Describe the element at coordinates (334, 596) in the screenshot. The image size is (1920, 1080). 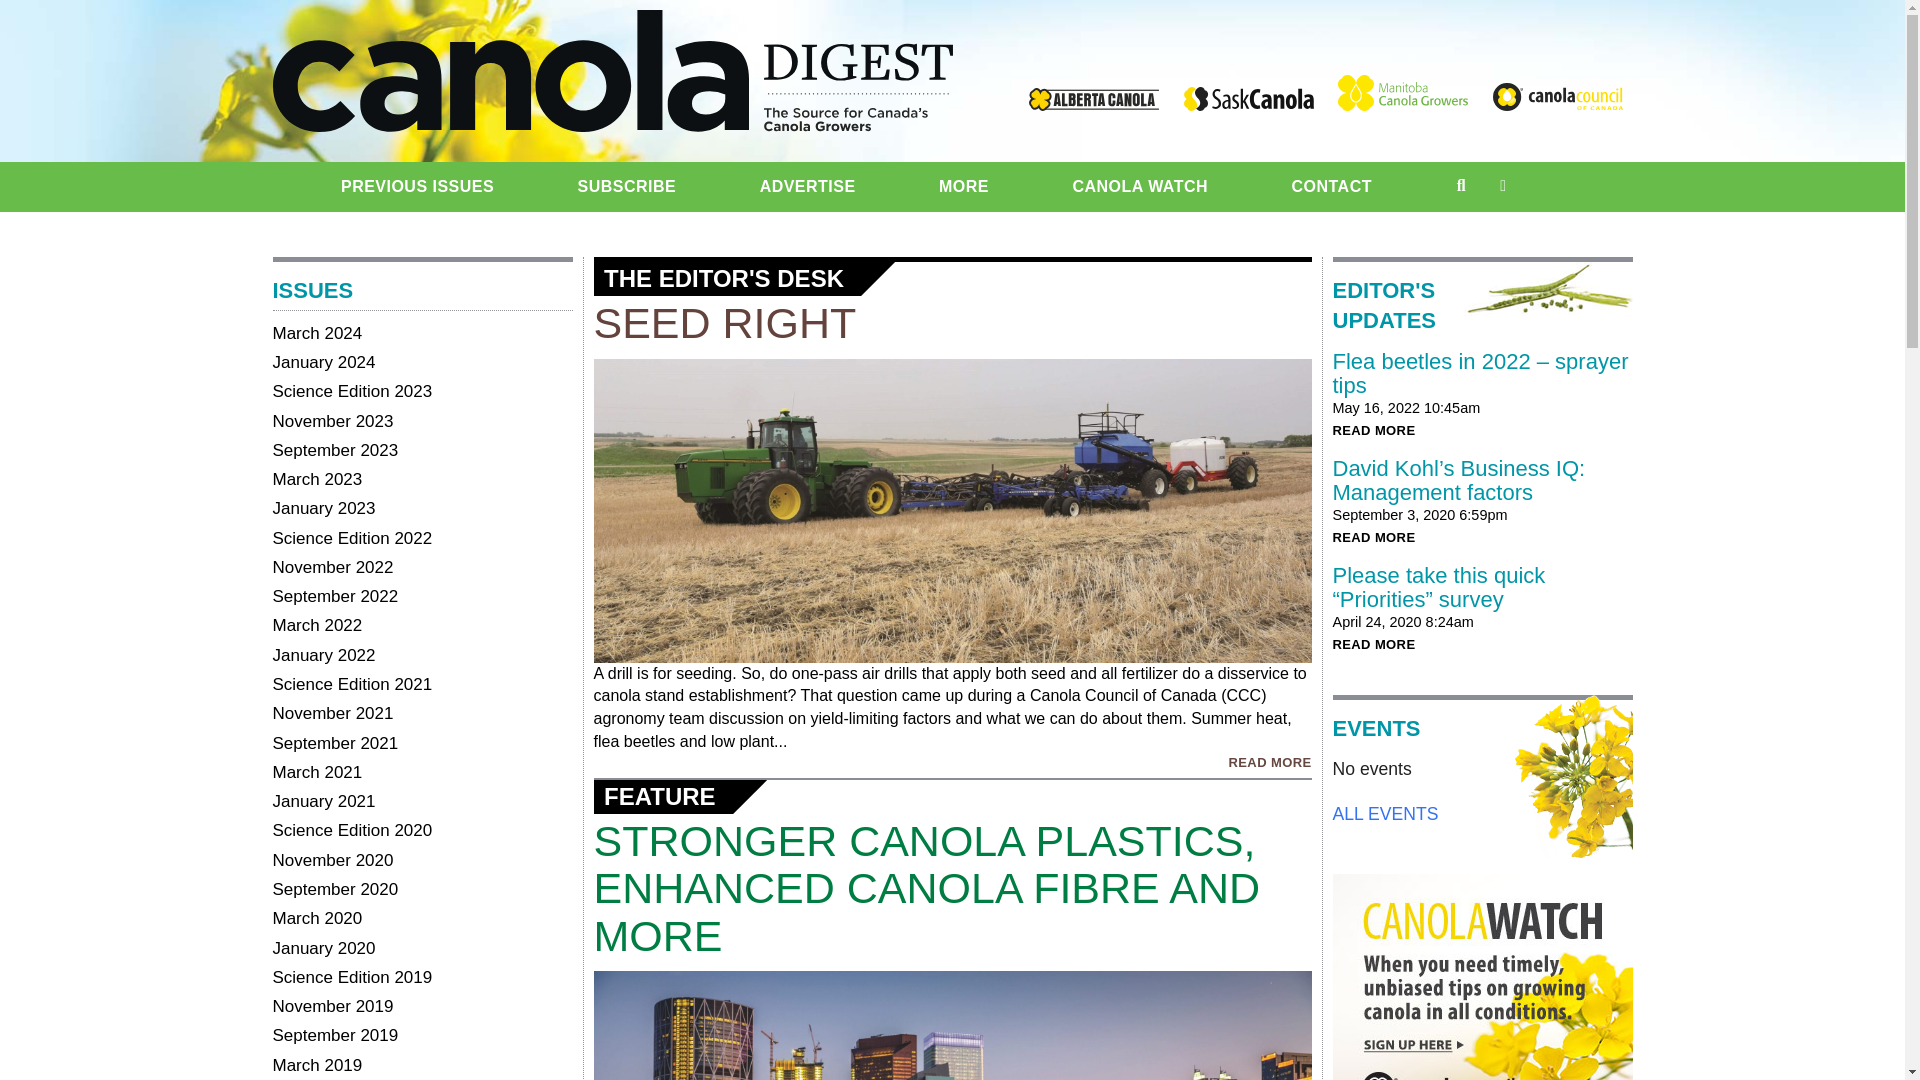
I see `September 2022` at that location.